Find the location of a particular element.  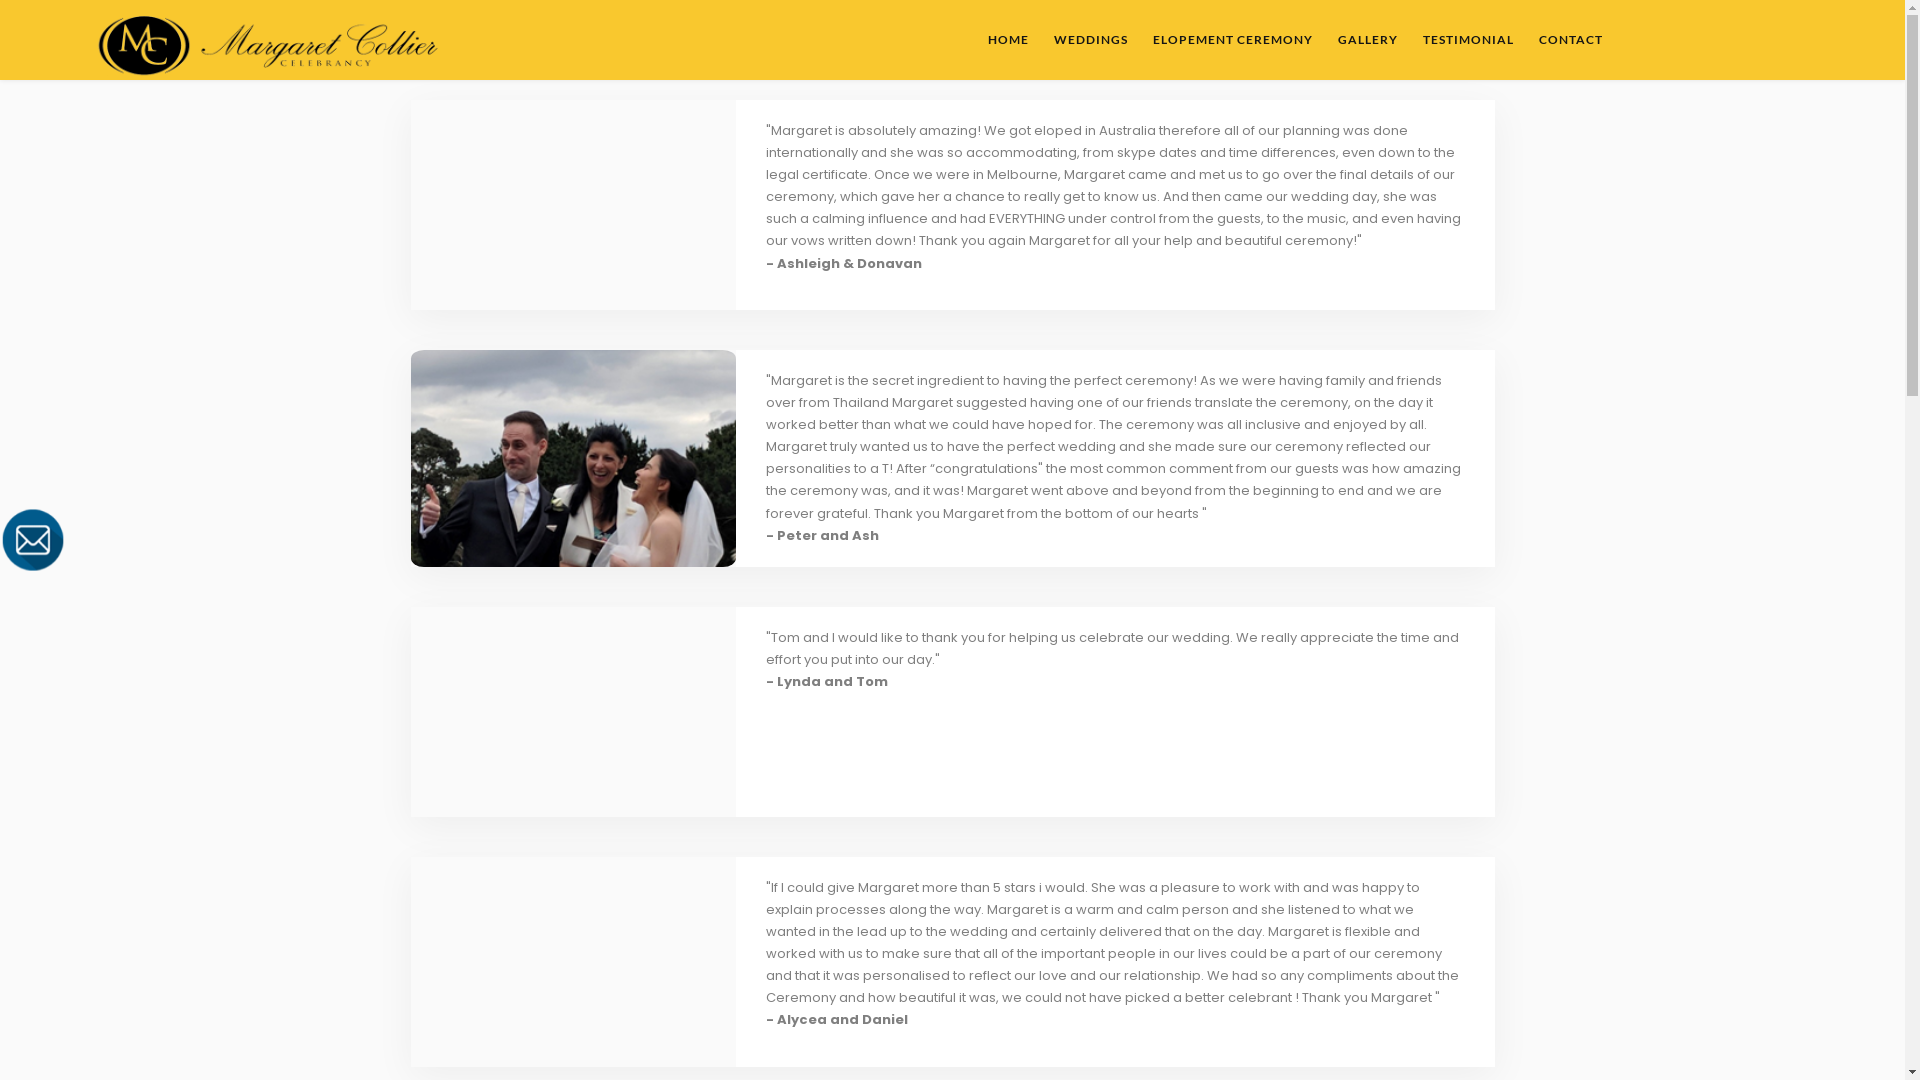

ELOPEMENT CEREMONY is located at coordinates (1233, 40).